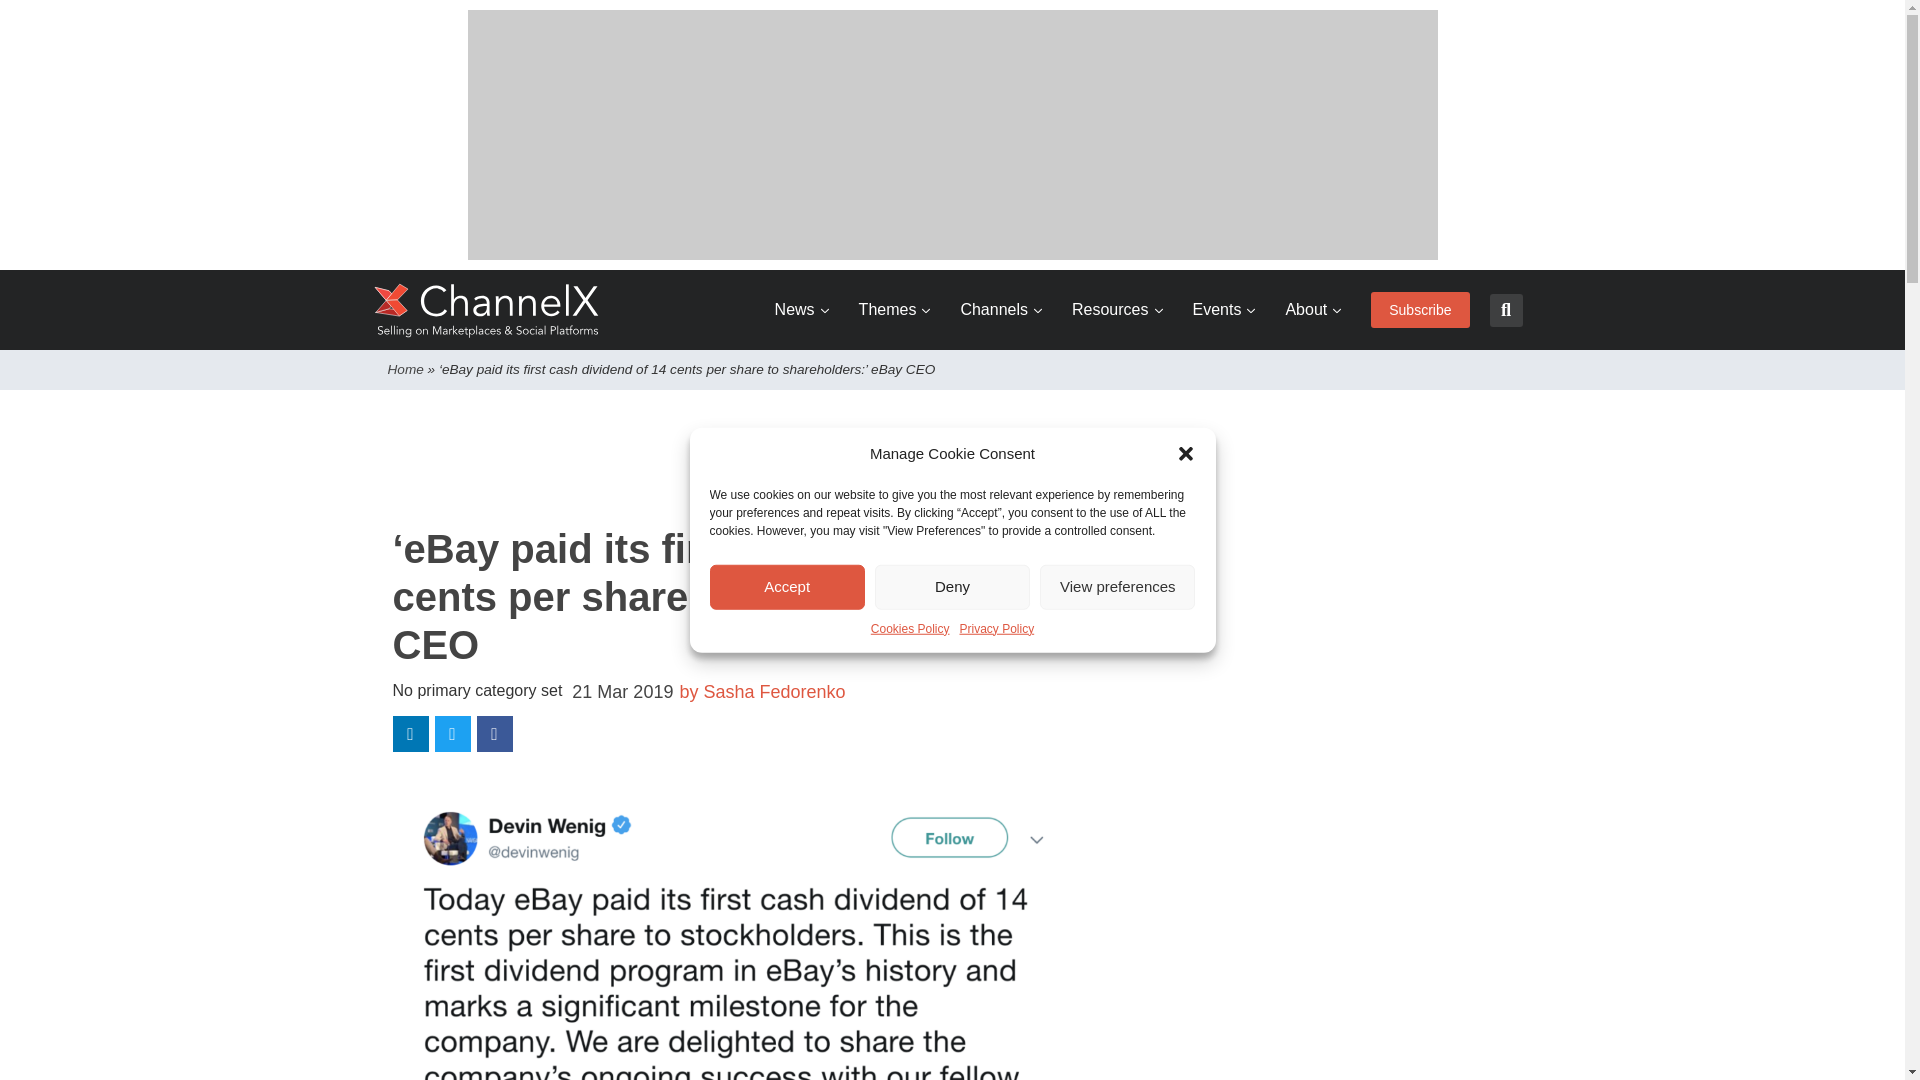  What do you see at coordinates (802, 310) in the screenshot?
I see `News` at bounding box center [802, 310].